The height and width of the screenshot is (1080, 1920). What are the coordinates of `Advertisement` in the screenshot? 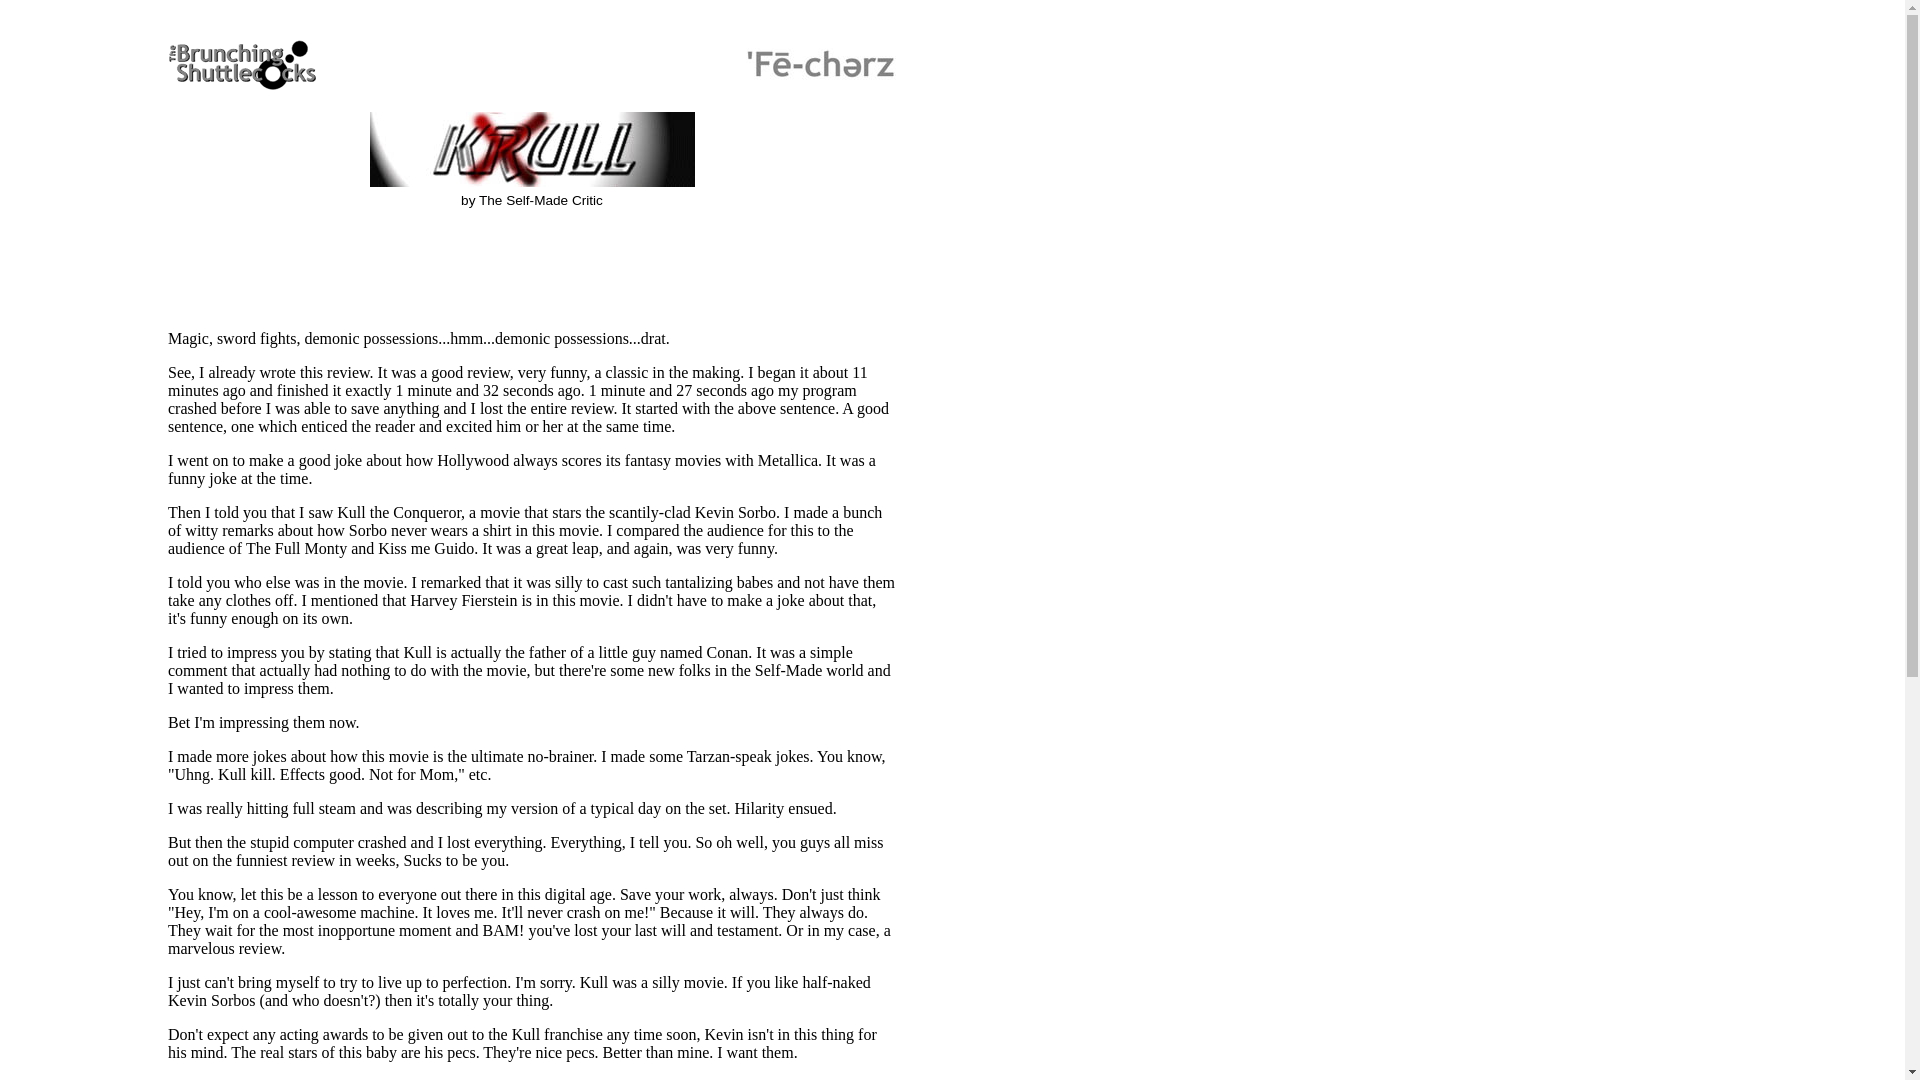 It's located at (532, 268).